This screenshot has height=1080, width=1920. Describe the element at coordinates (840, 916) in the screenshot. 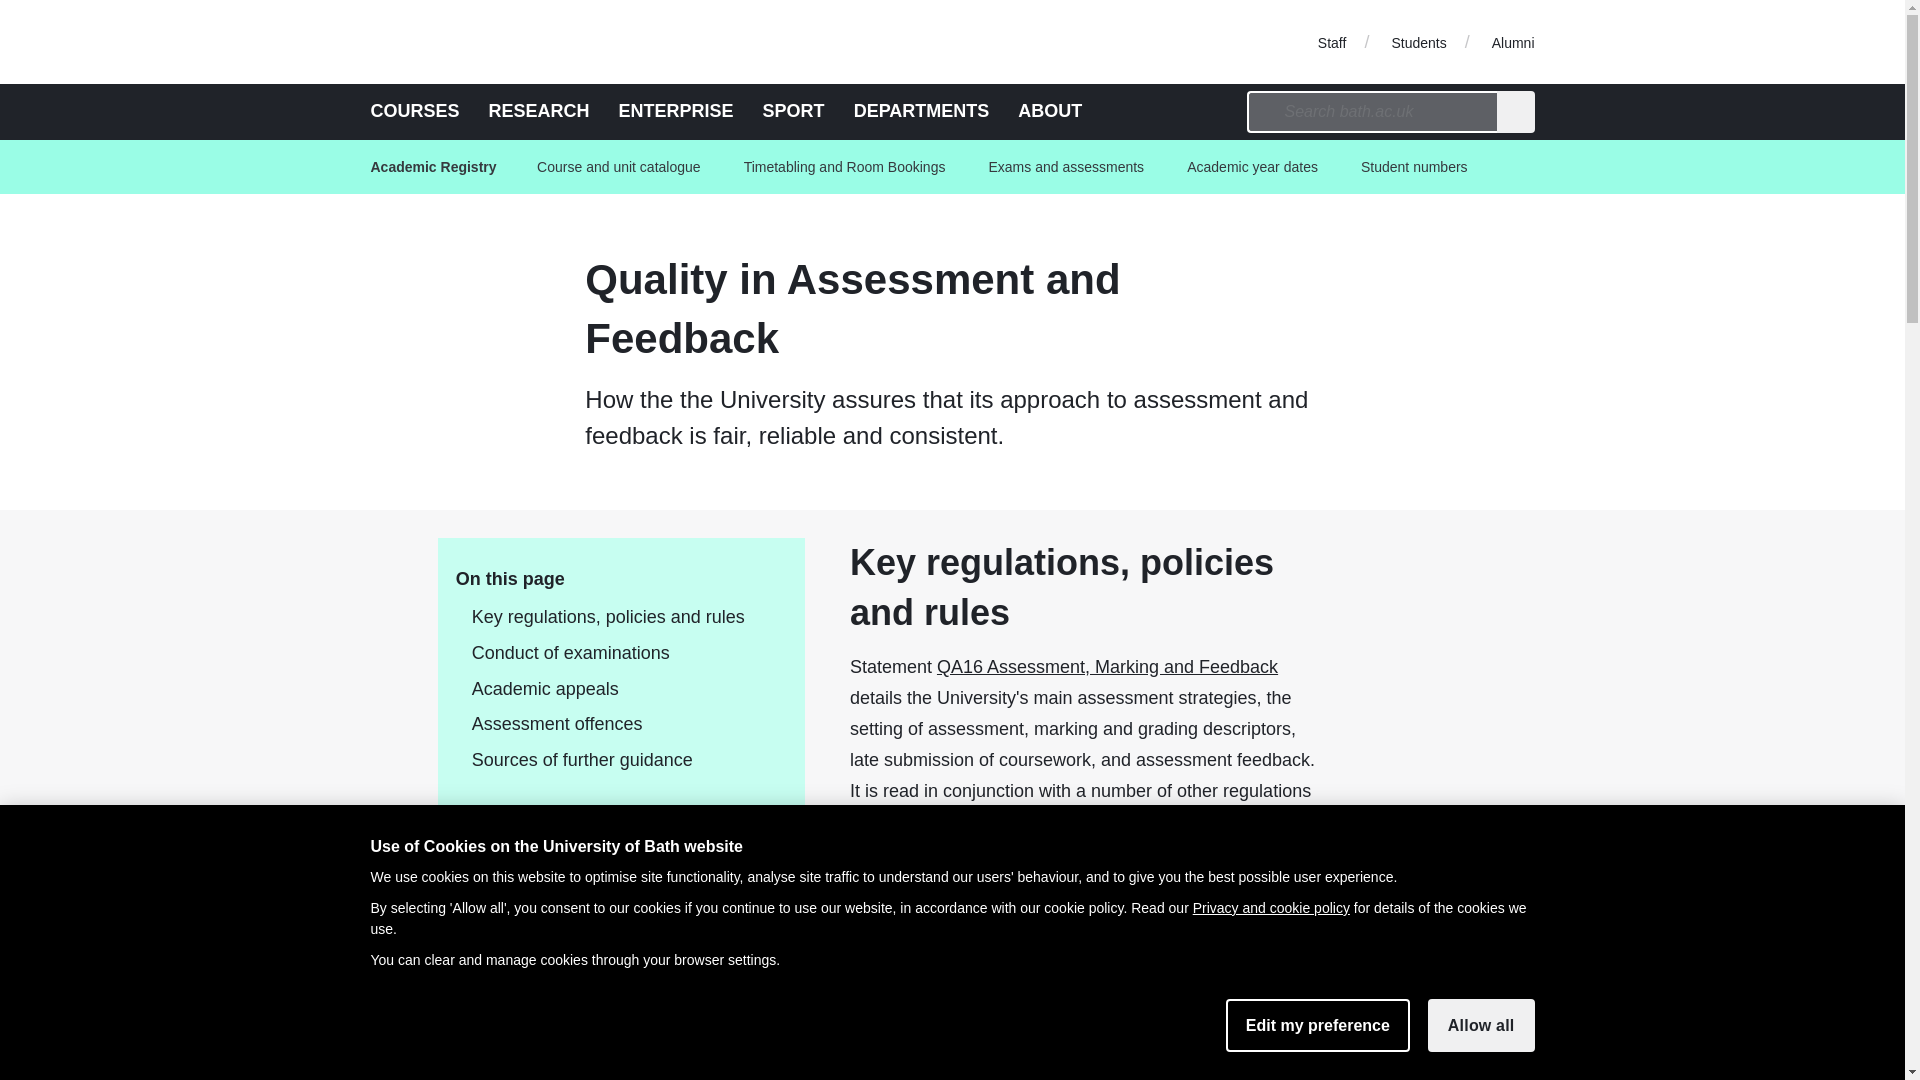

I see `New Framework for Assessment: Assessment Regulations` at that location.